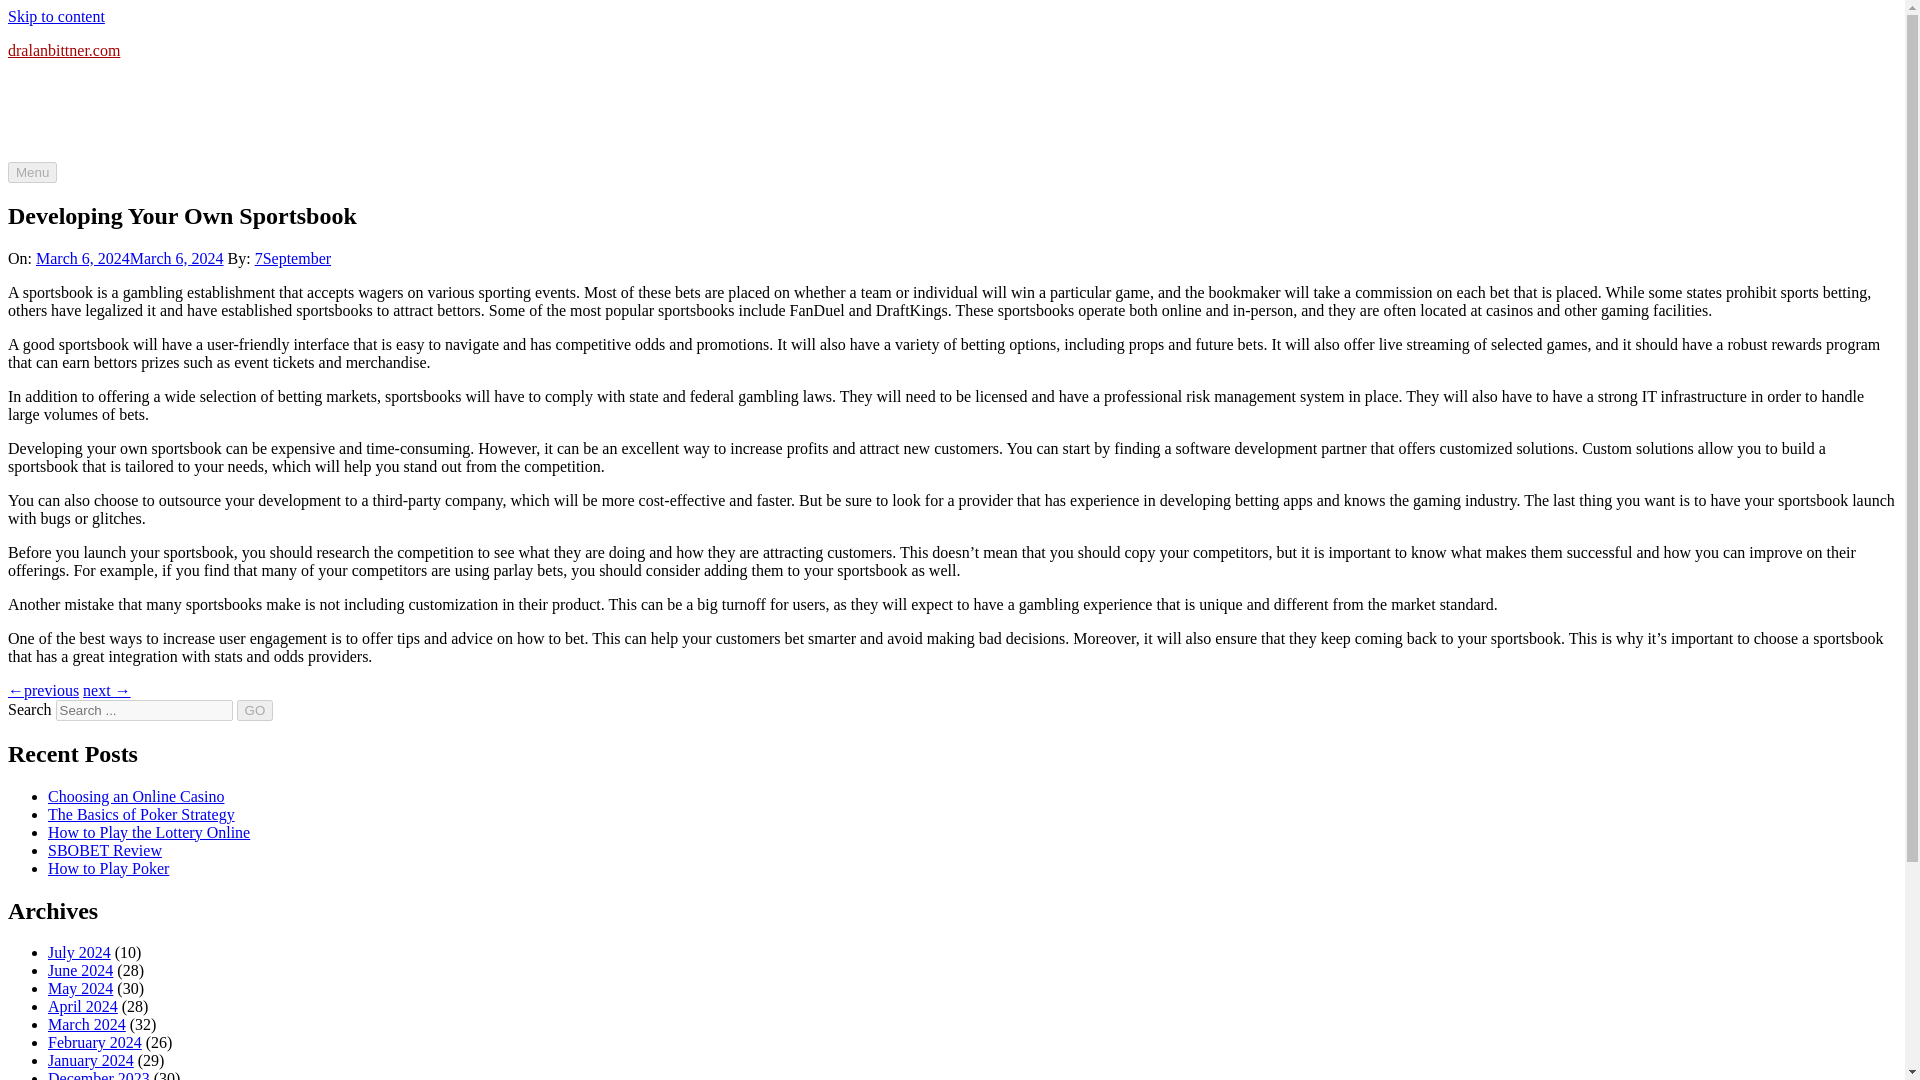 The height and width of the screenshot is (1080, 1920). Describe the element at coordinates (130, 258) in the screenshot. I see `March 6, 2024March 6, 2024` at that location.